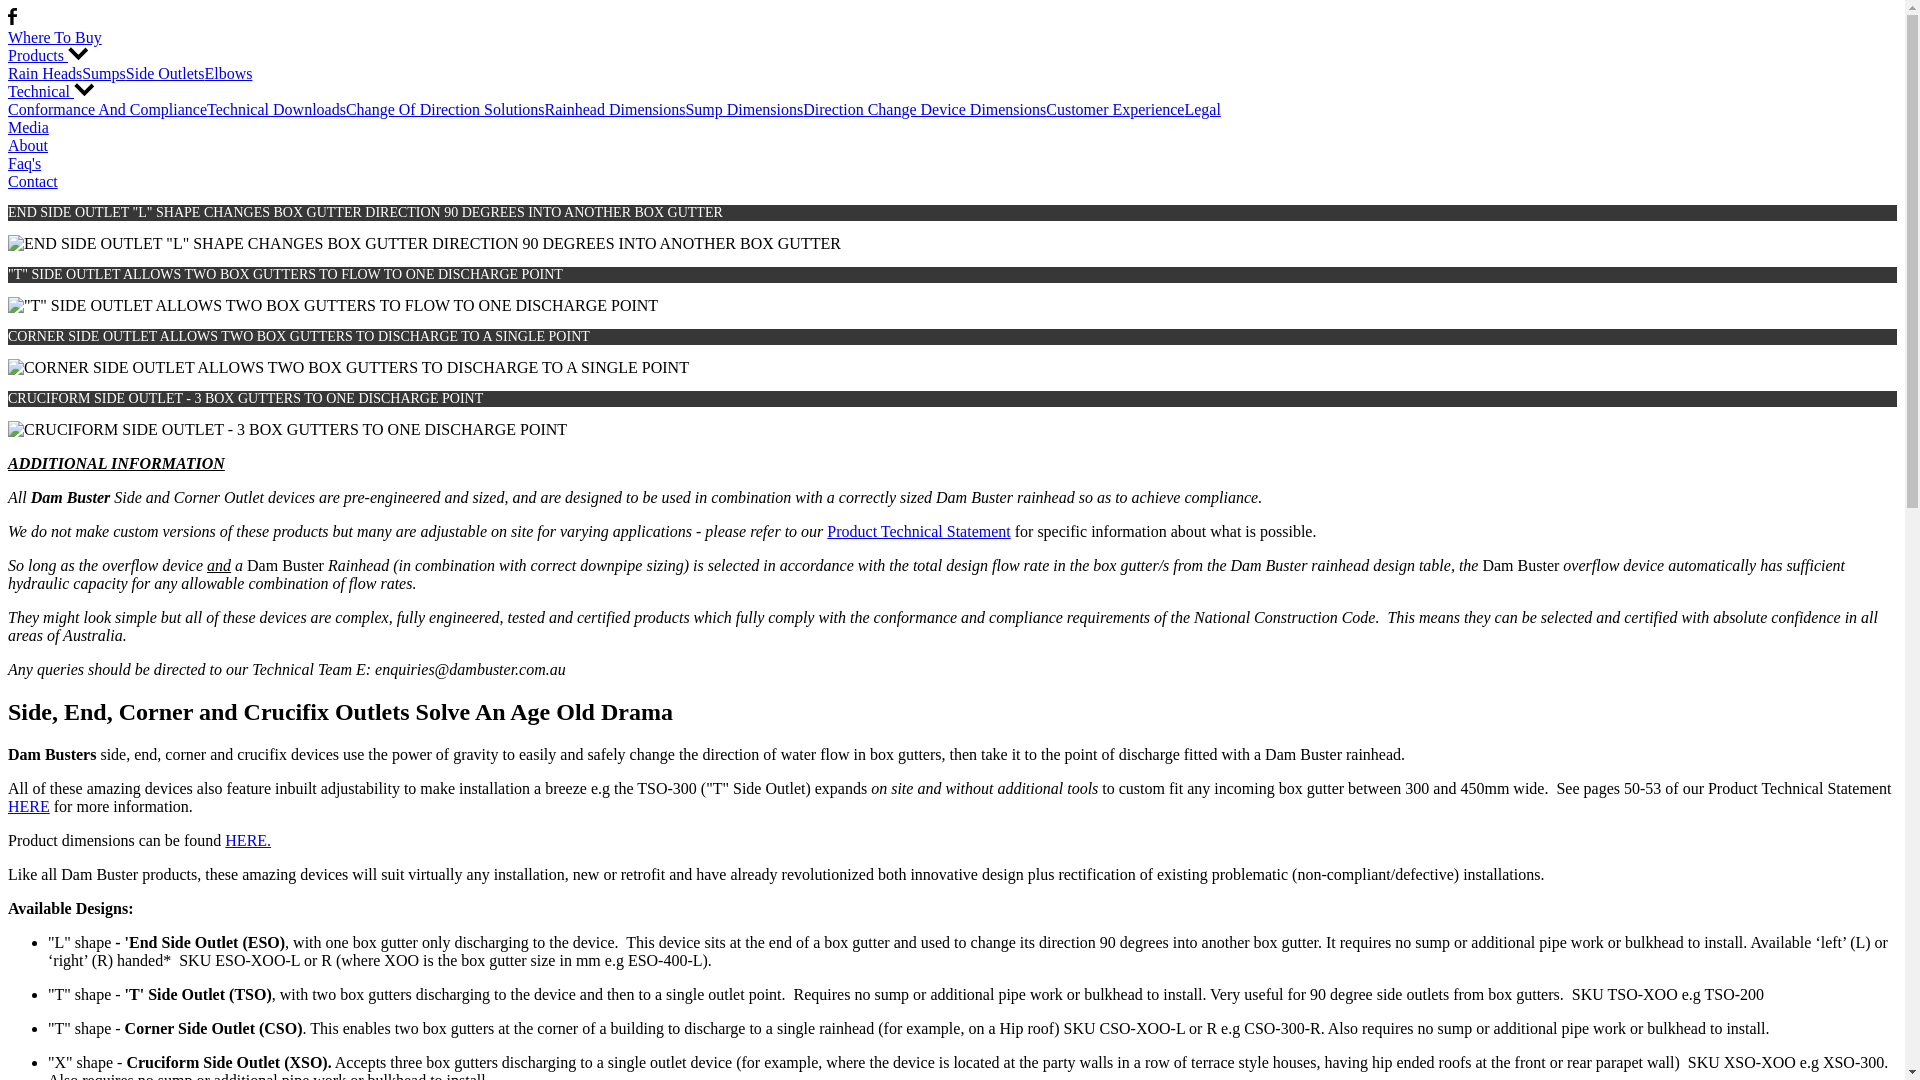  Describe the element at coordinates (918, 532) in the screenshot. I see `Product Technical Statement` at that location.